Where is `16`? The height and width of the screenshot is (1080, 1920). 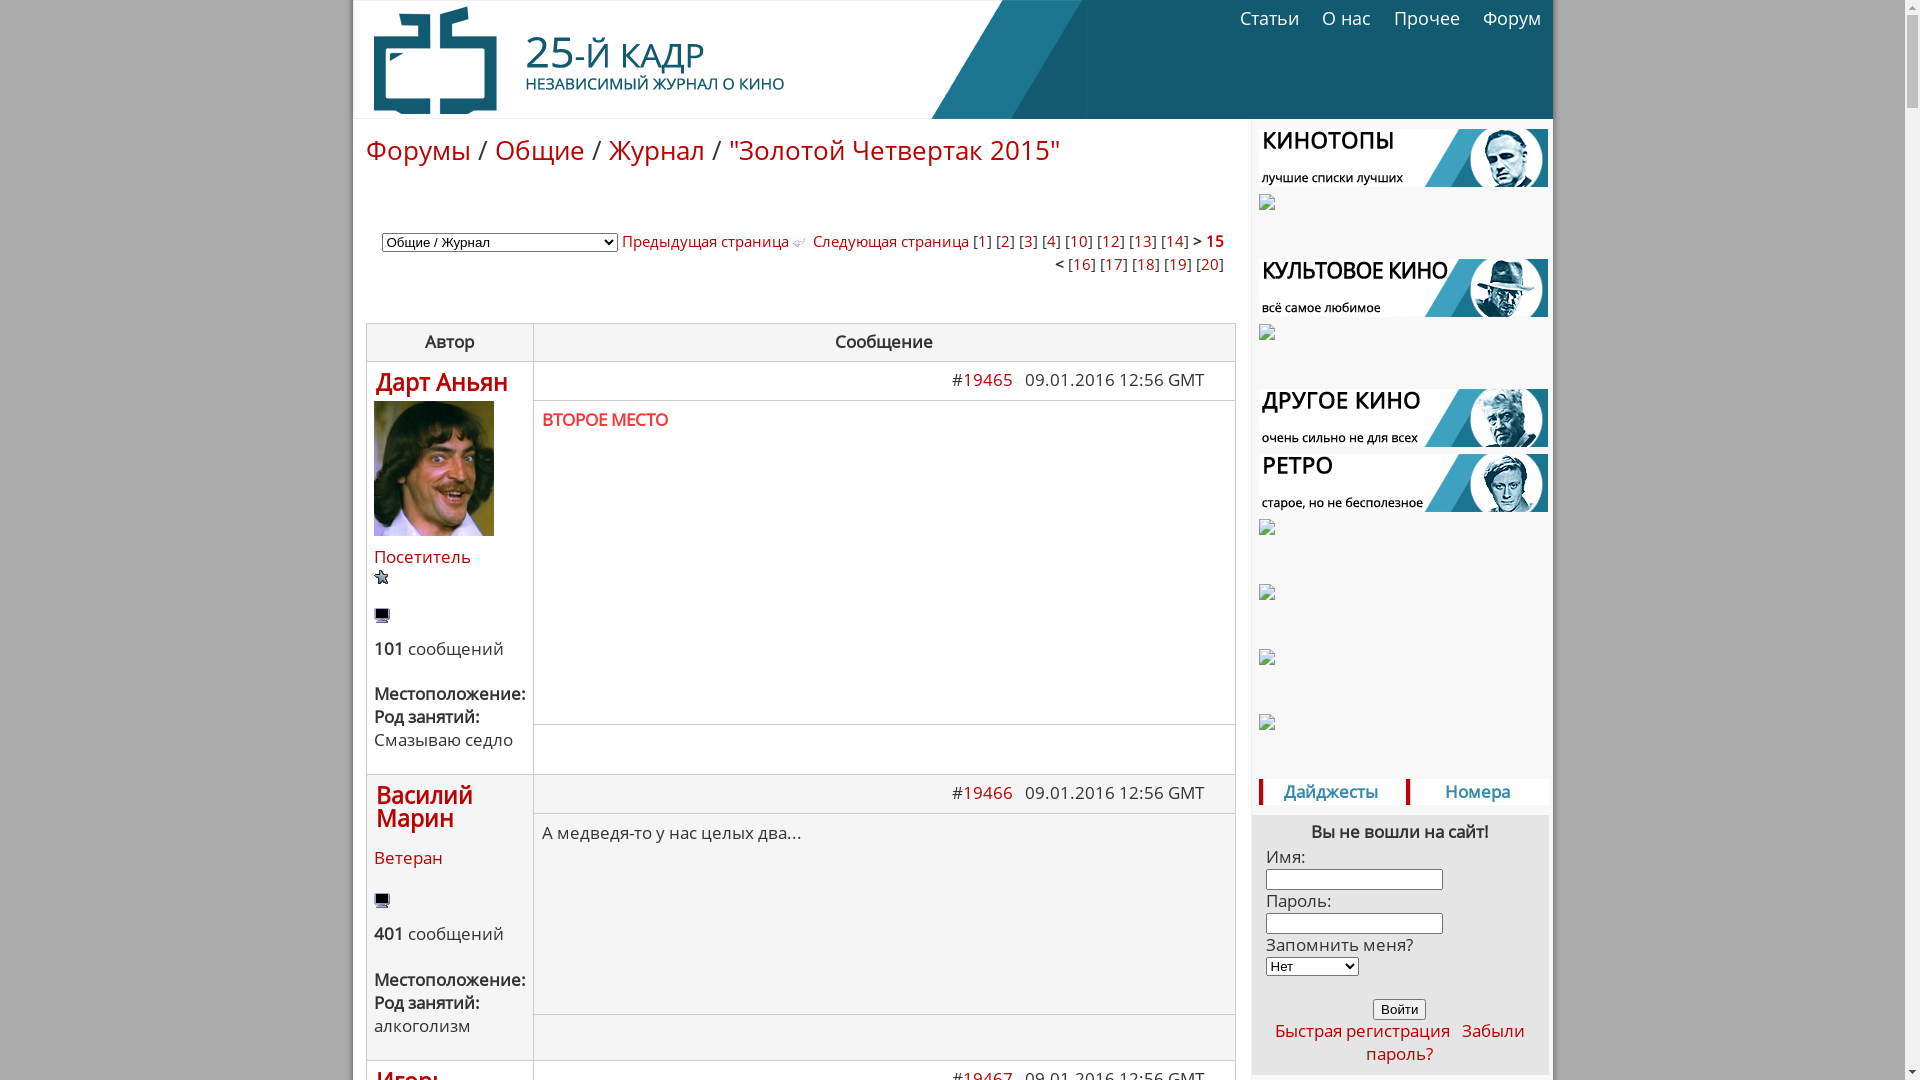
16 is located at coordinates (1081, 264).